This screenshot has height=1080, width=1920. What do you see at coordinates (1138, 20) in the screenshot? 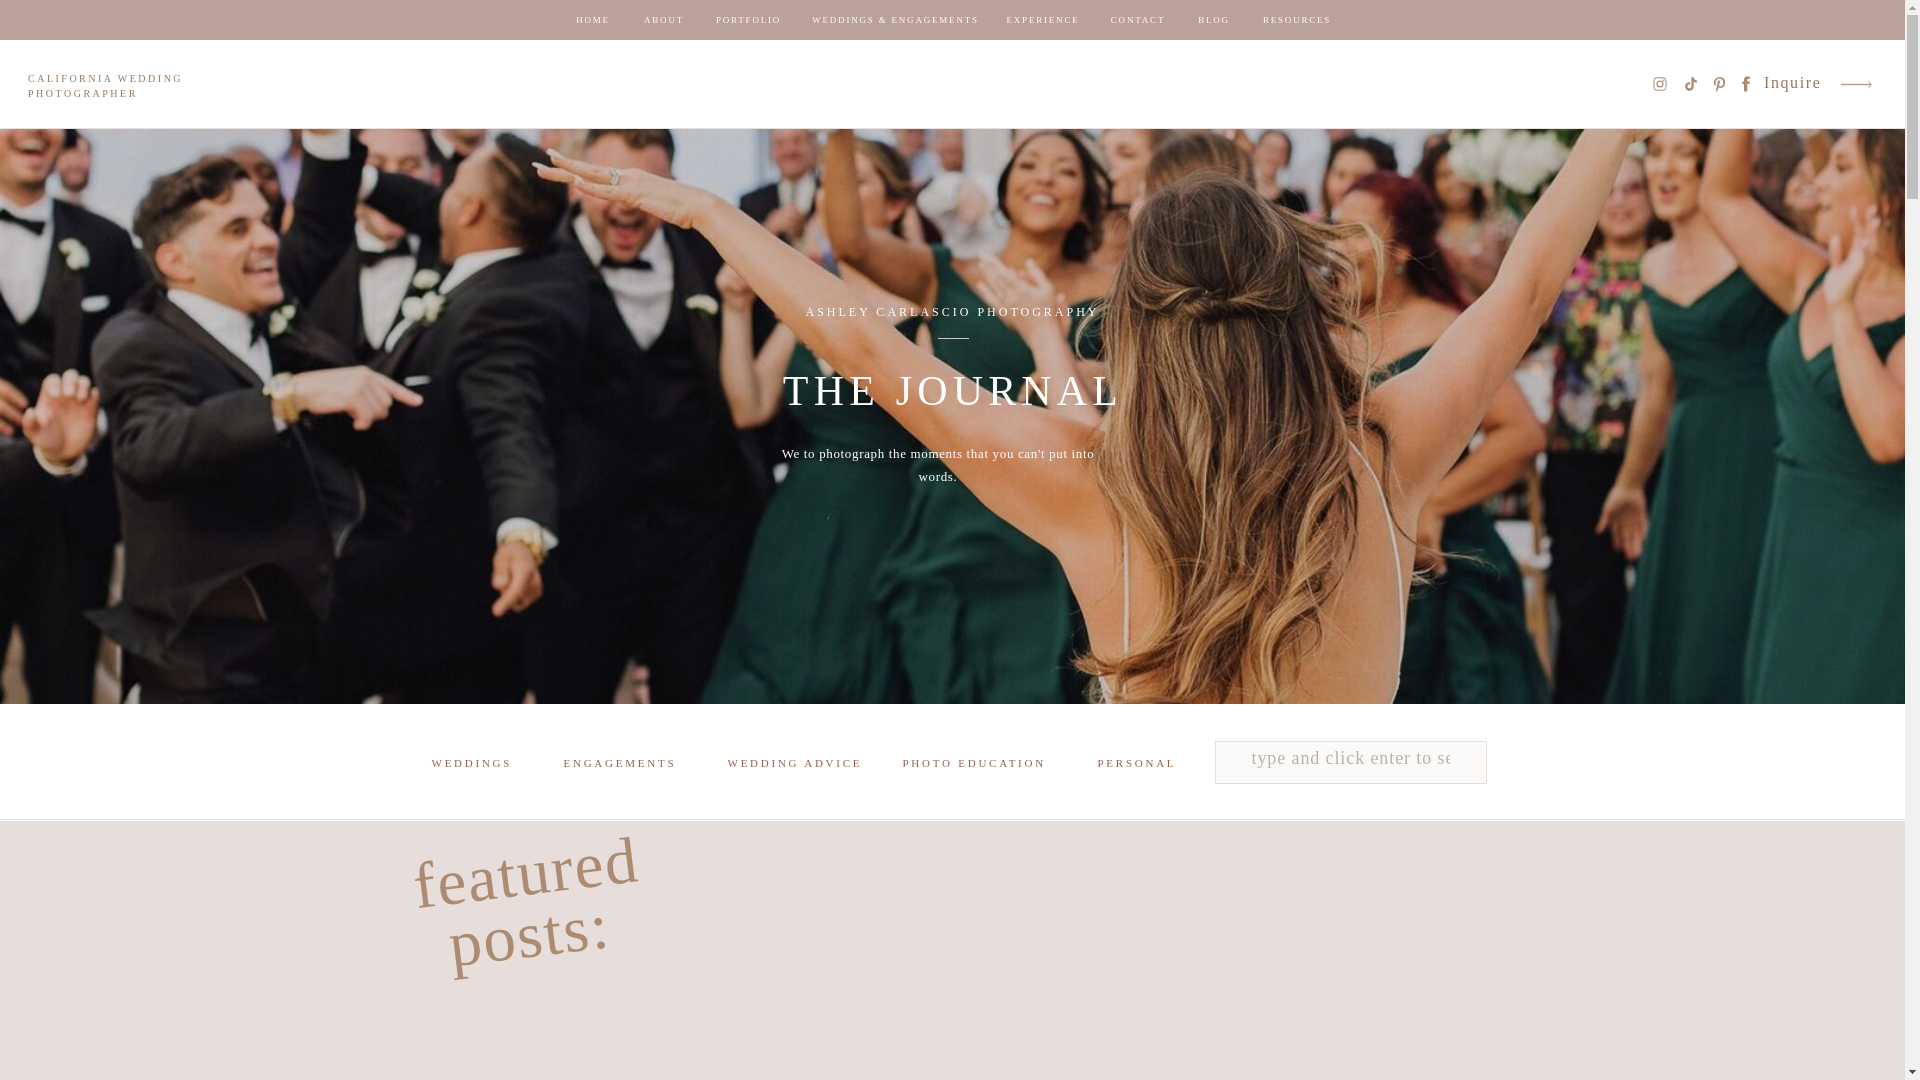
I see `CONTACT` at bounding box center [1138, 20].